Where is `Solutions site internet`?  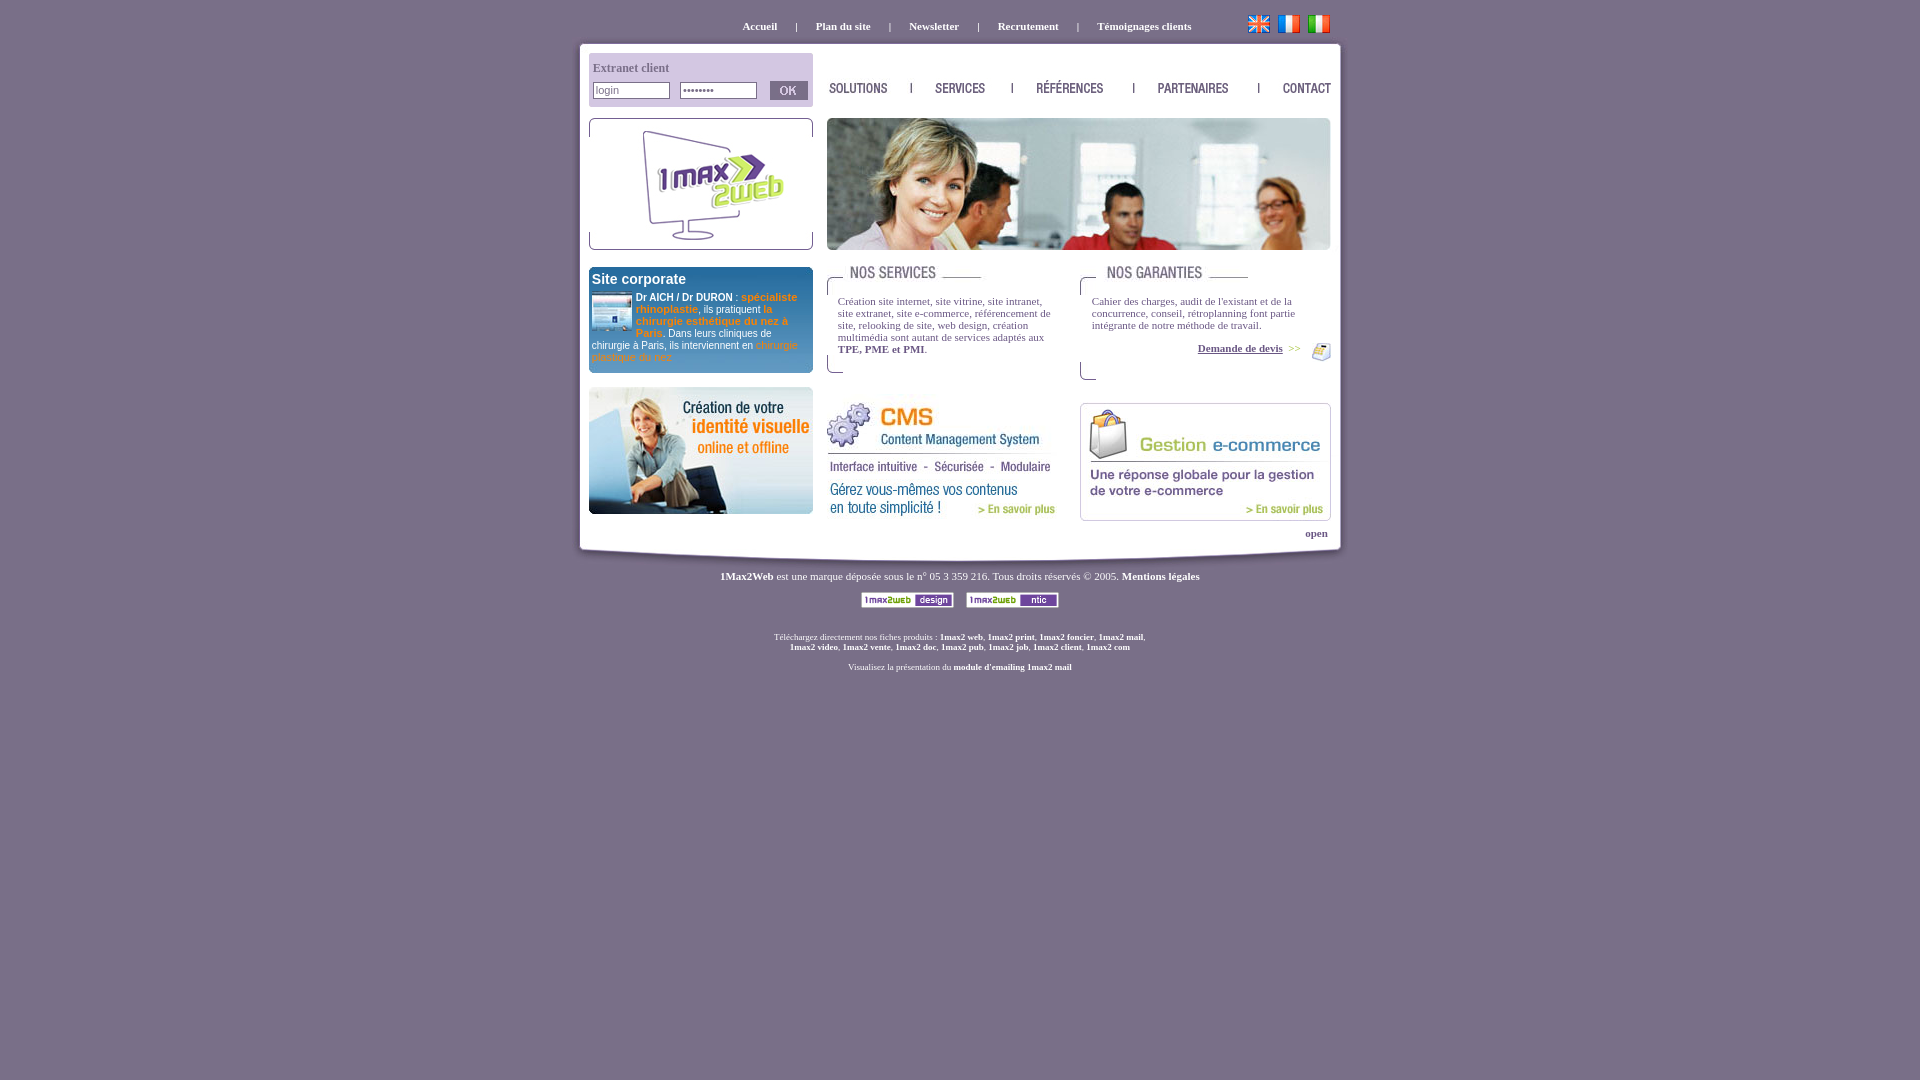
Solutions site internet is located at coordinates (942, 280).